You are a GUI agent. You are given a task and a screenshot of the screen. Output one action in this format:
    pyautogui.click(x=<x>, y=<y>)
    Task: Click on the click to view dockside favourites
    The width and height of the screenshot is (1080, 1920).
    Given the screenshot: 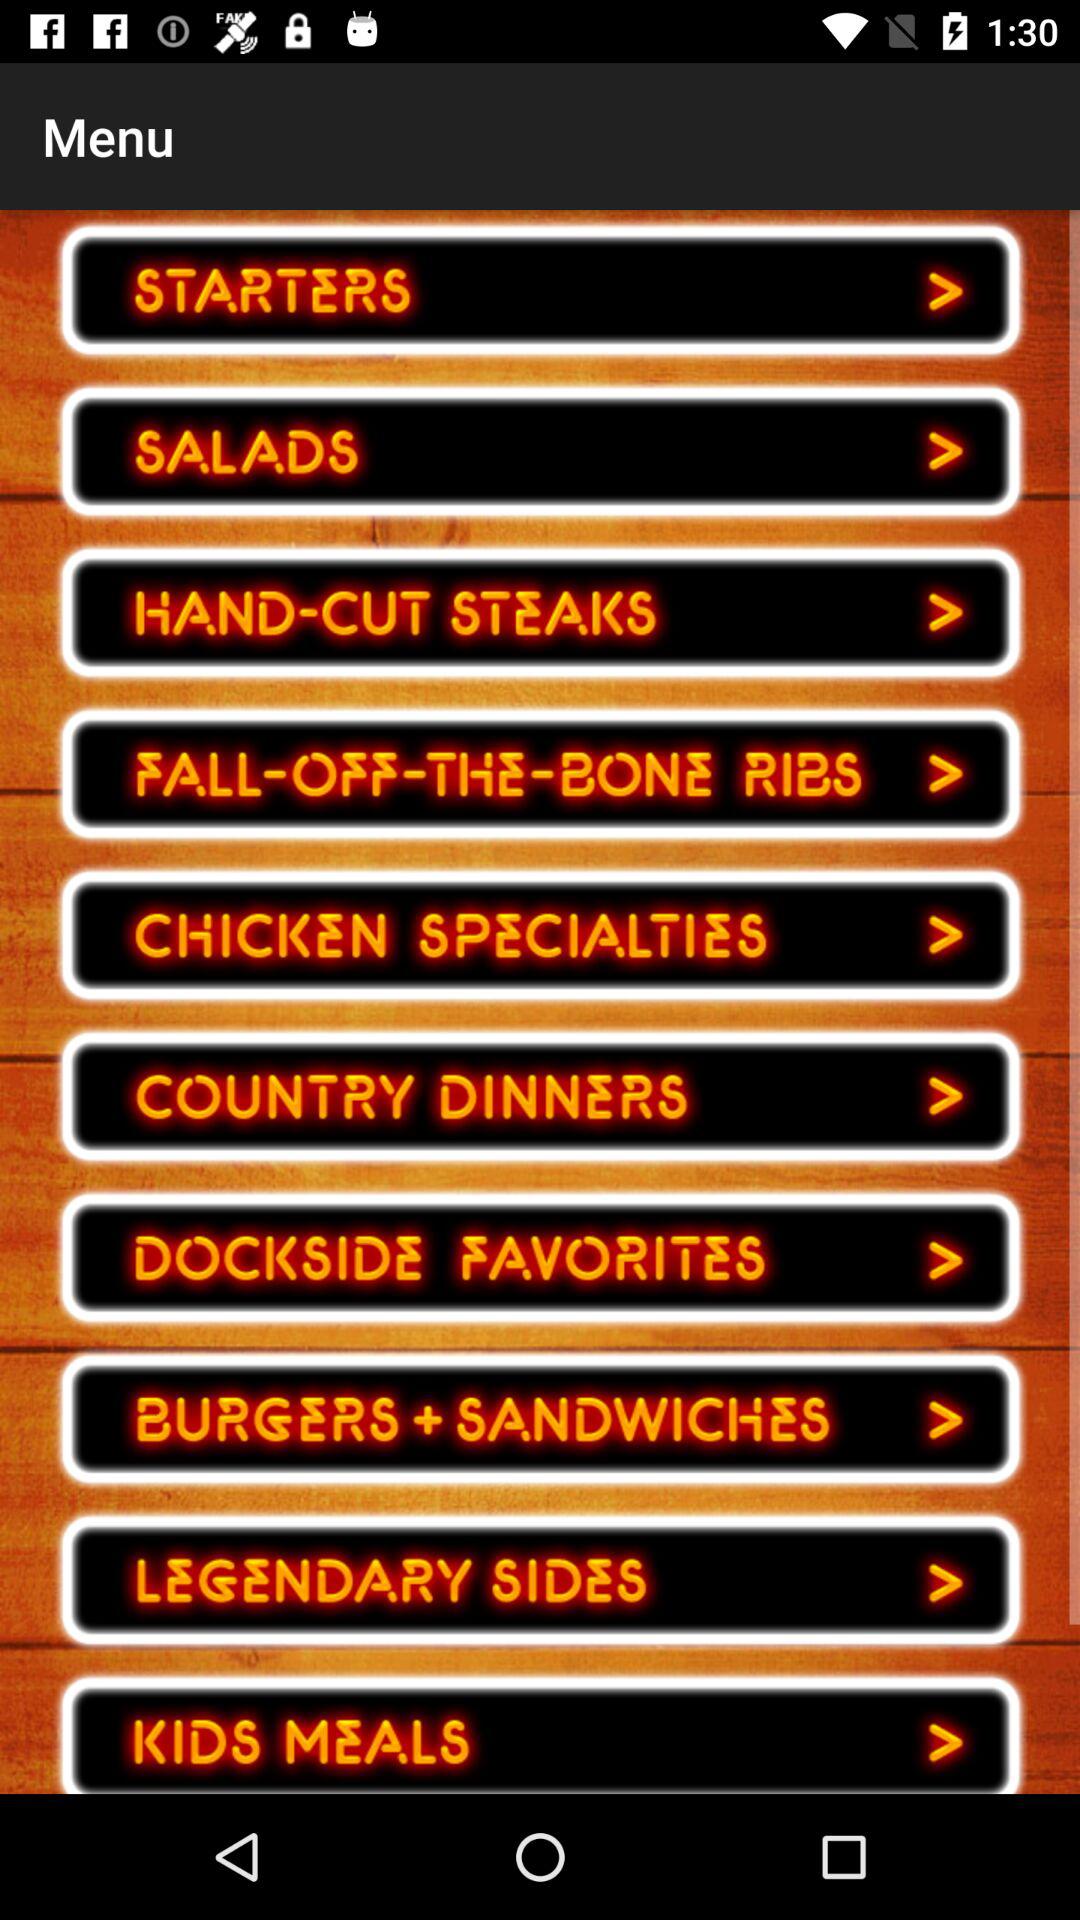 What is the action you would take?
    pyautogui.click(x=540, y=1258)
    